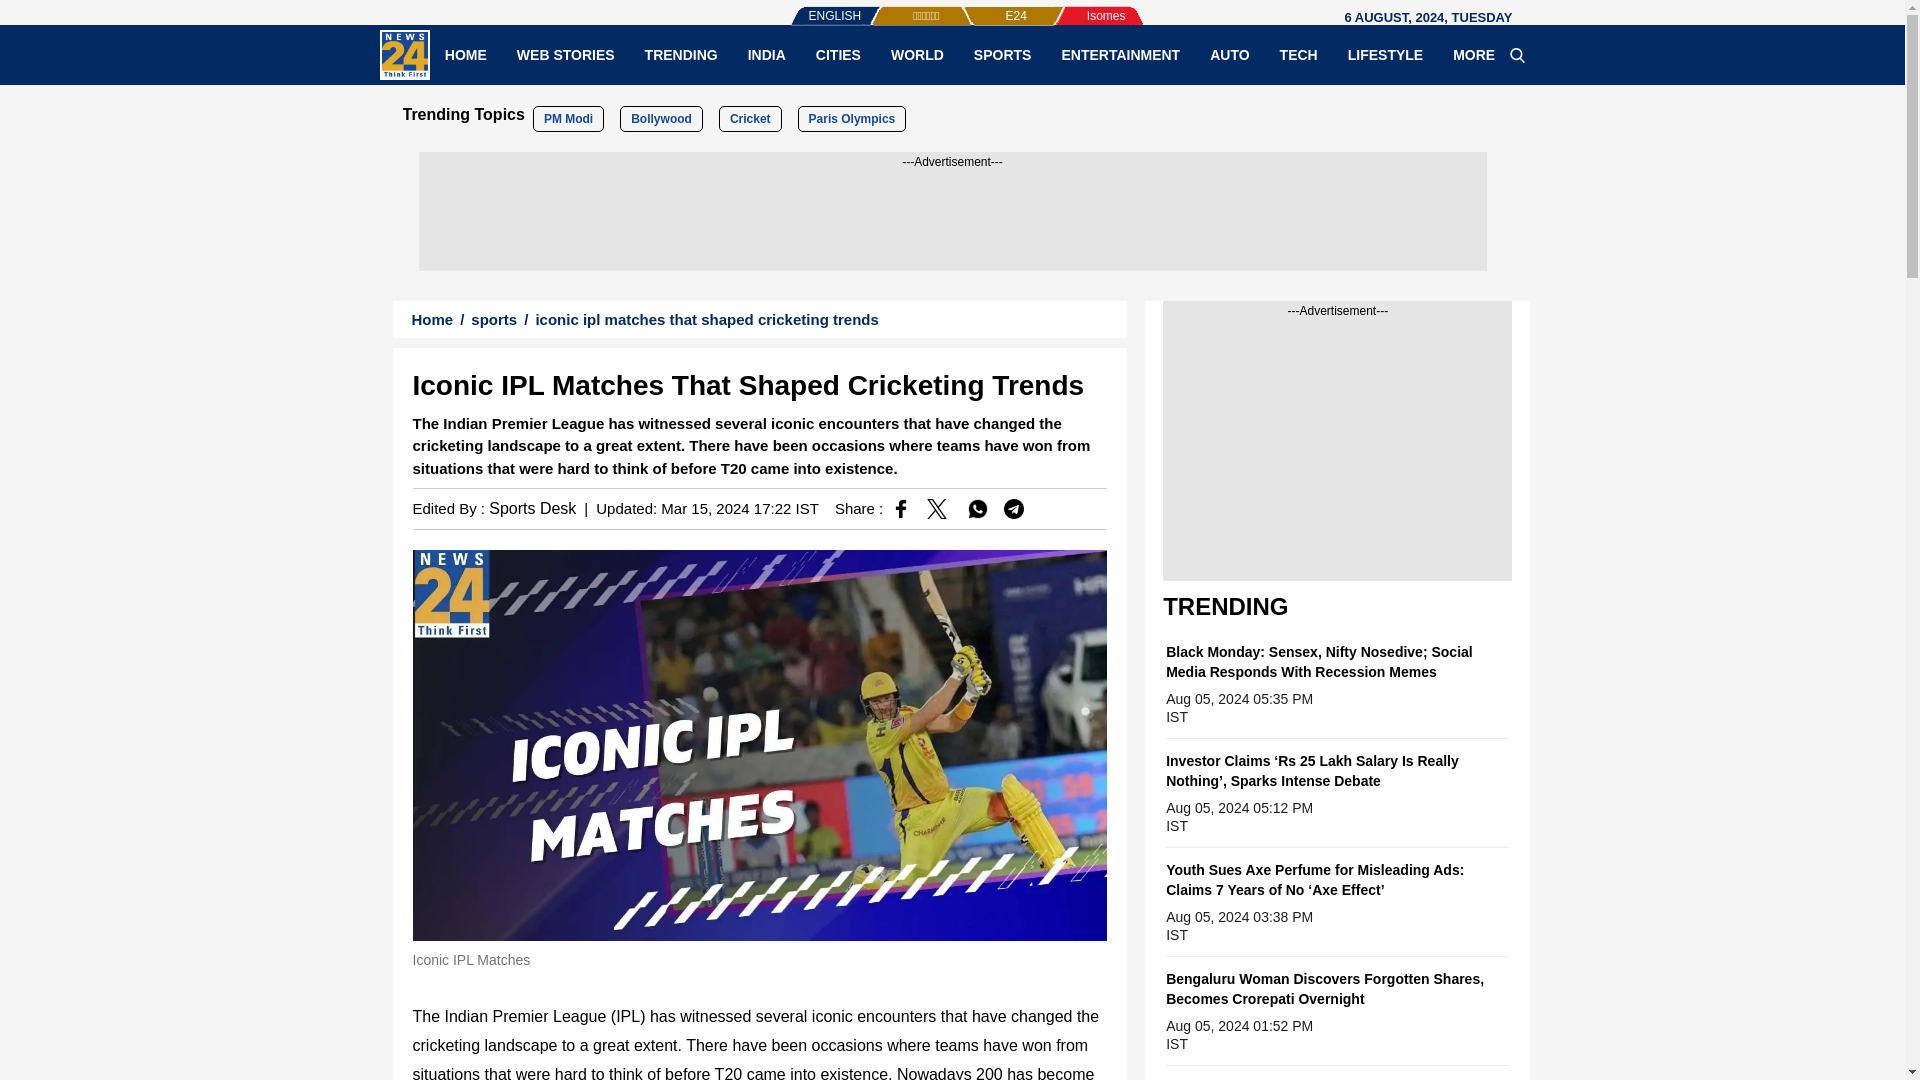 This screenshot has height=1080, width=1920. I want to click on SPORTS, so click(1002, 54).